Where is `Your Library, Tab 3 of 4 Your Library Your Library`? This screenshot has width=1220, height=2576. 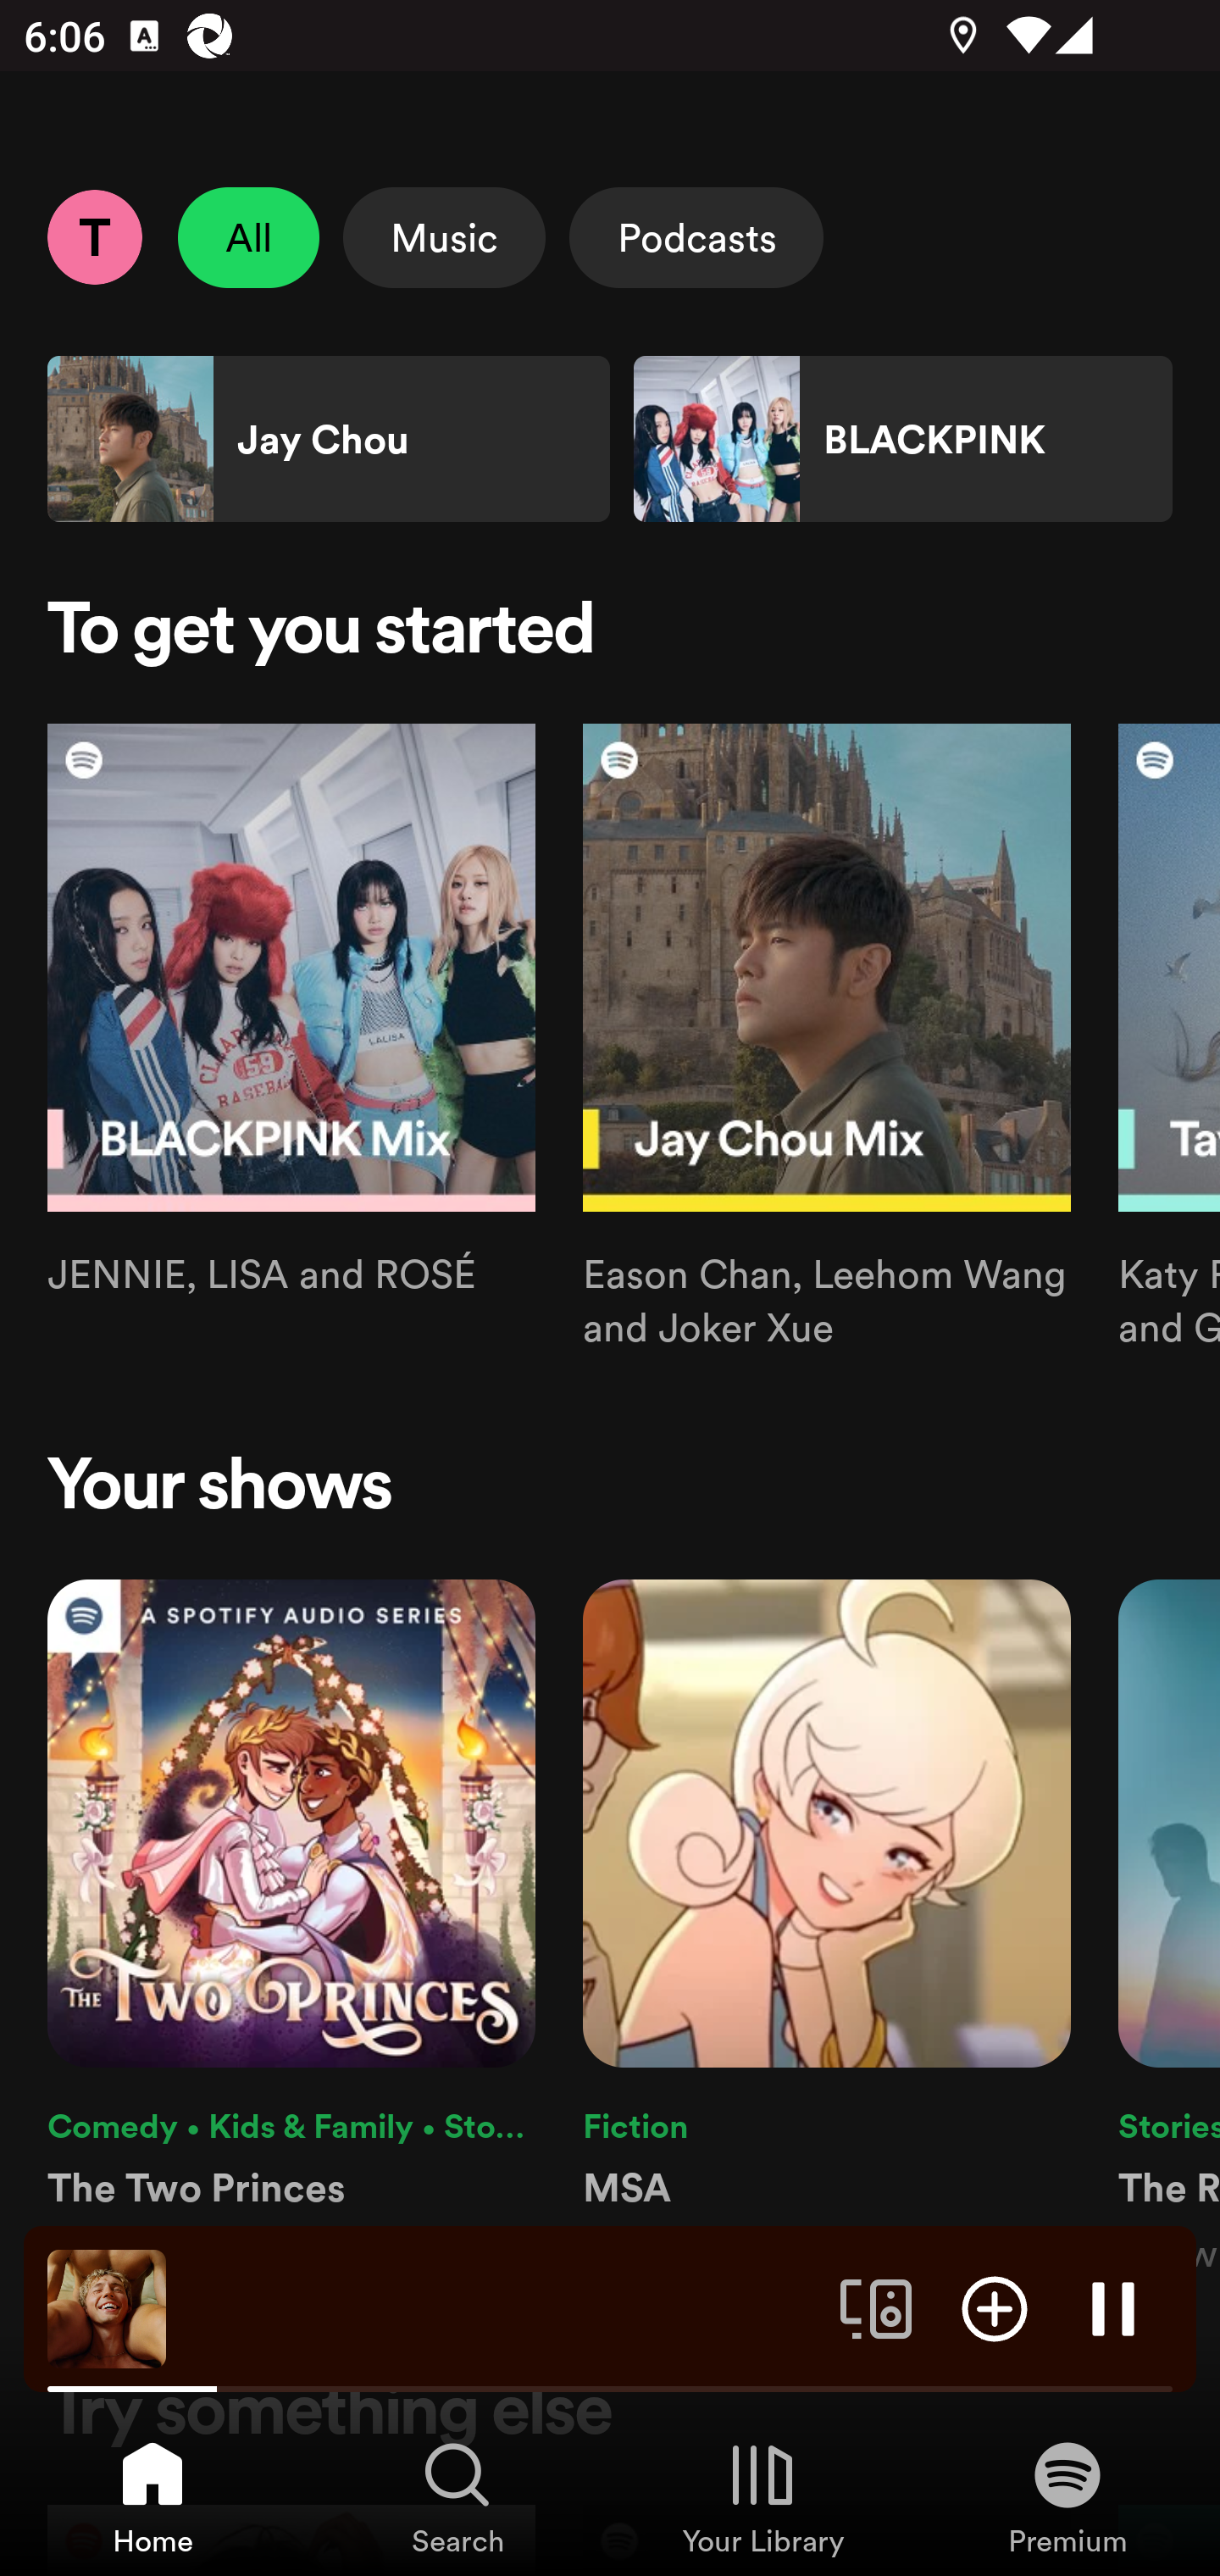
Your Library, Tab 3 of 4 Your Library Your Library is located at coordinates (762, 2496).